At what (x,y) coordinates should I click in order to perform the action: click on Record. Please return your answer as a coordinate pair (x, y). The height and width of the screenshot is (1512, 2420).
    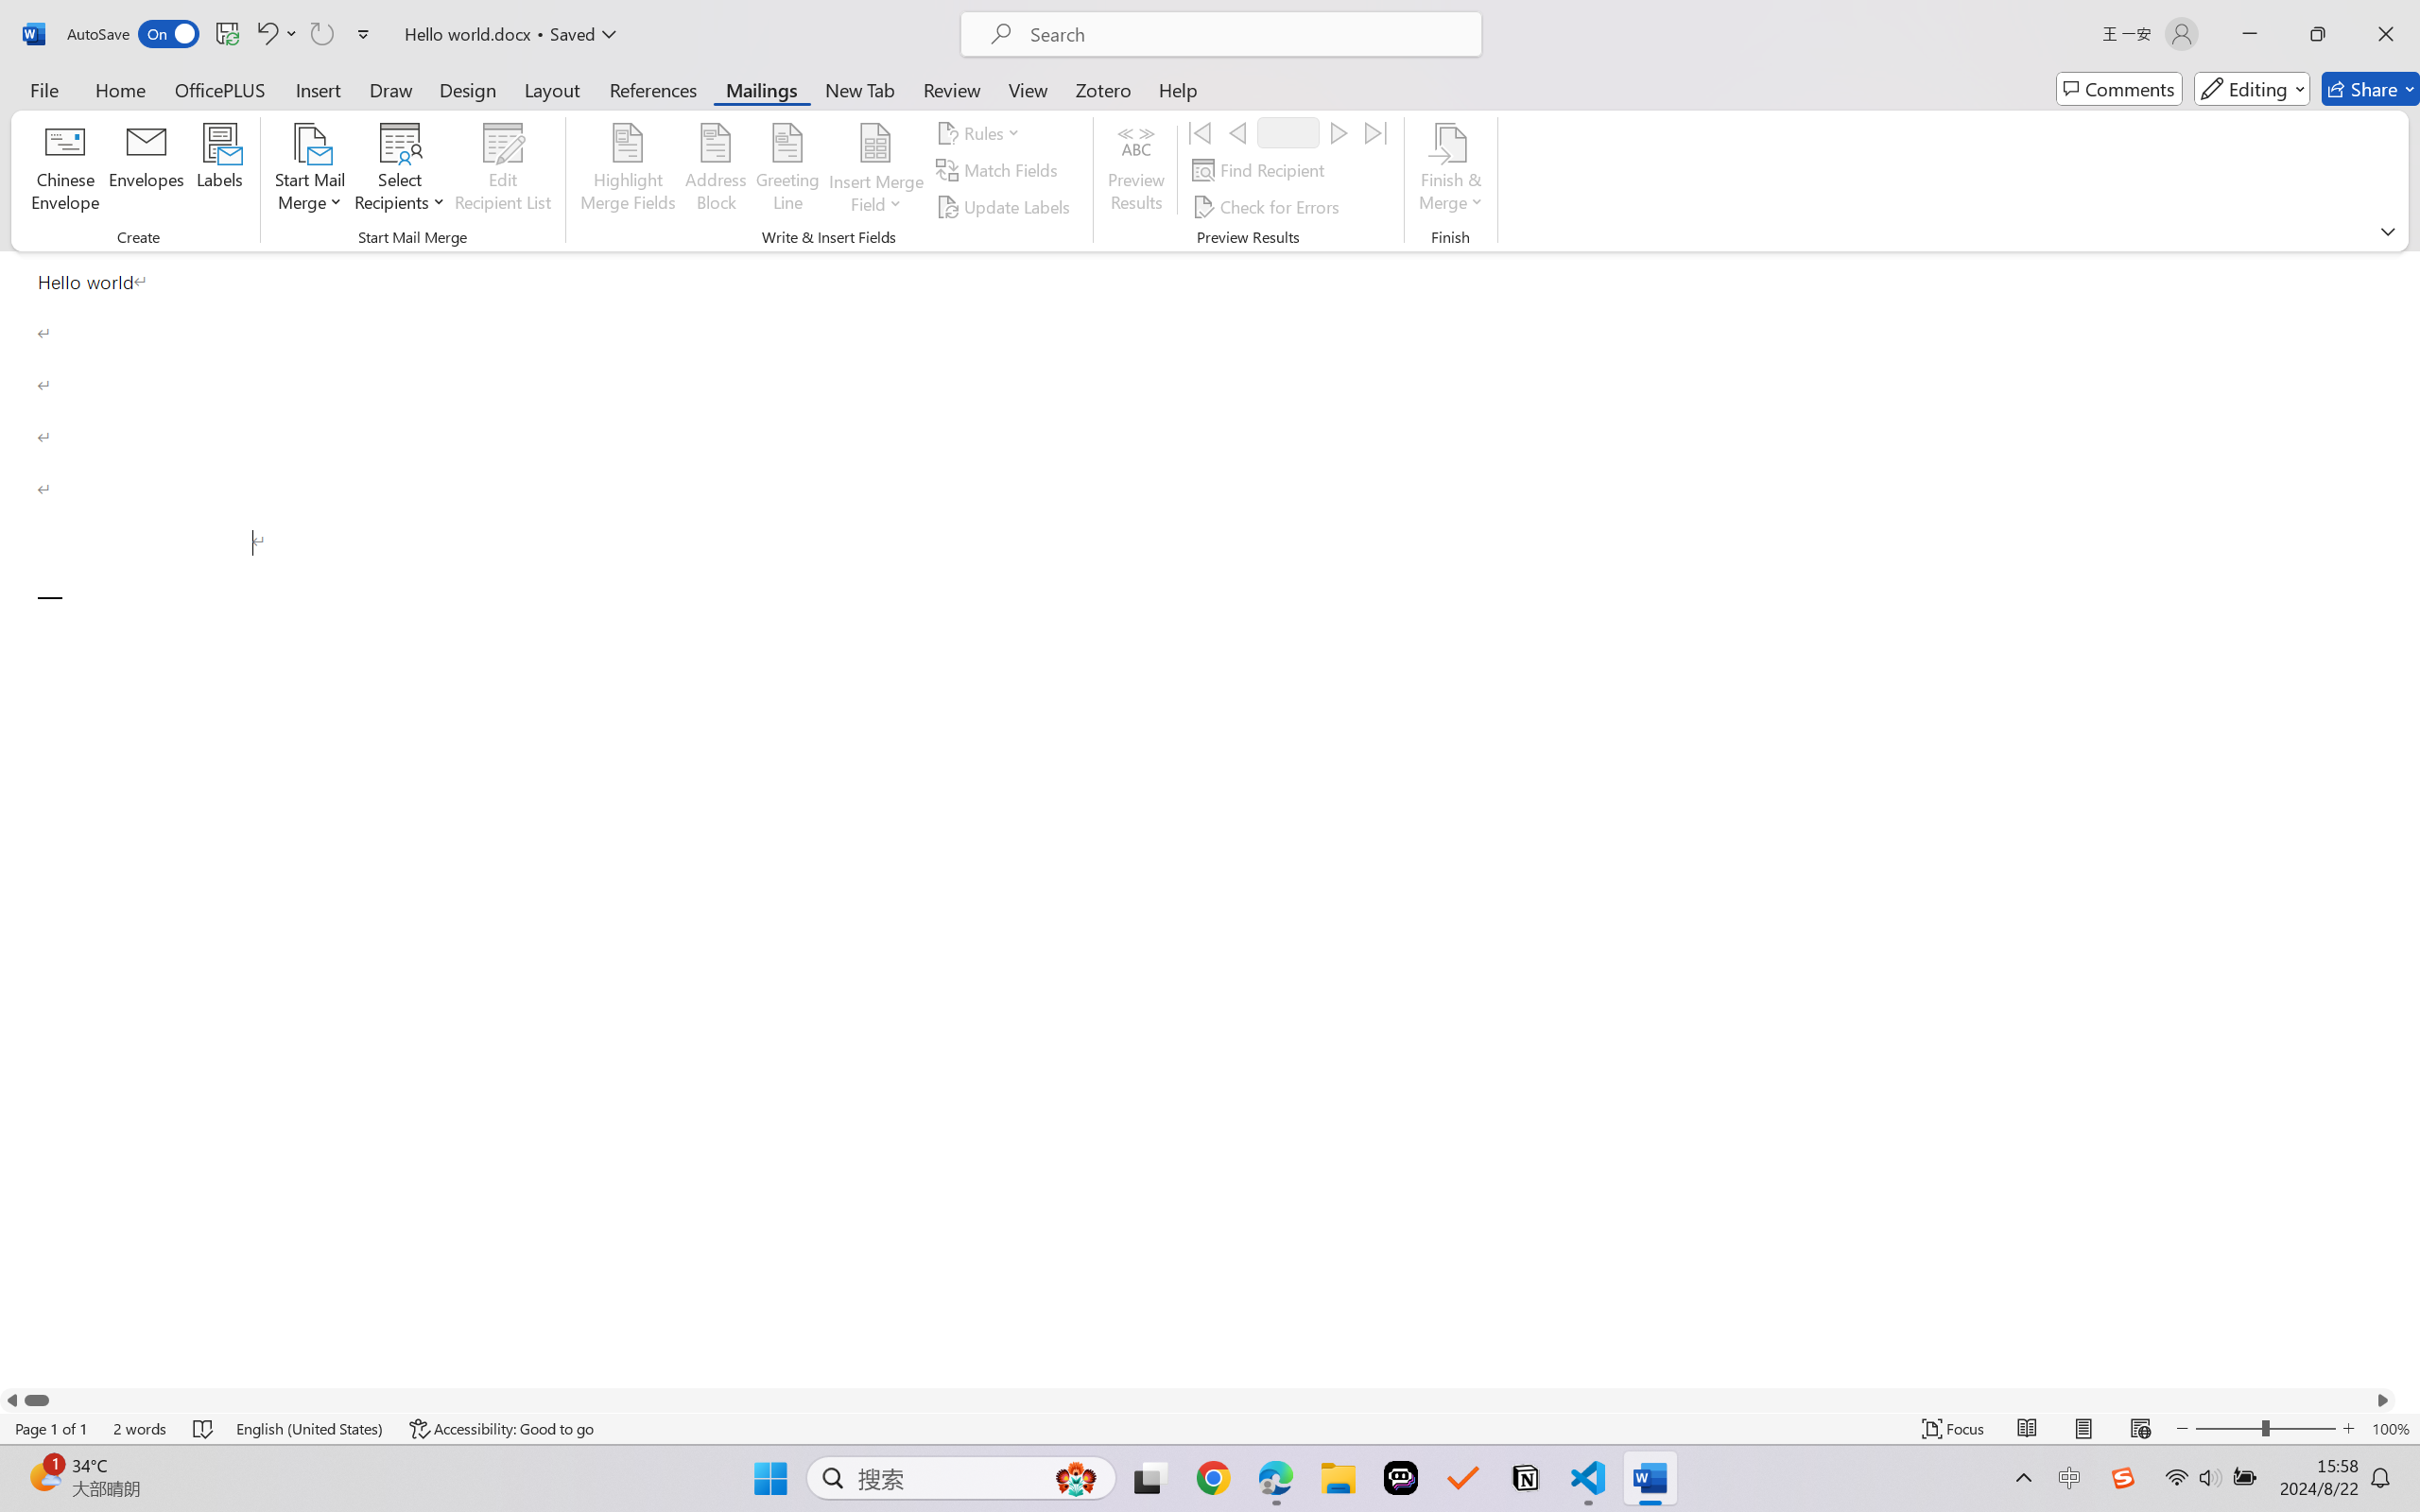
    Looking at the image, I should click on (1288, 132).